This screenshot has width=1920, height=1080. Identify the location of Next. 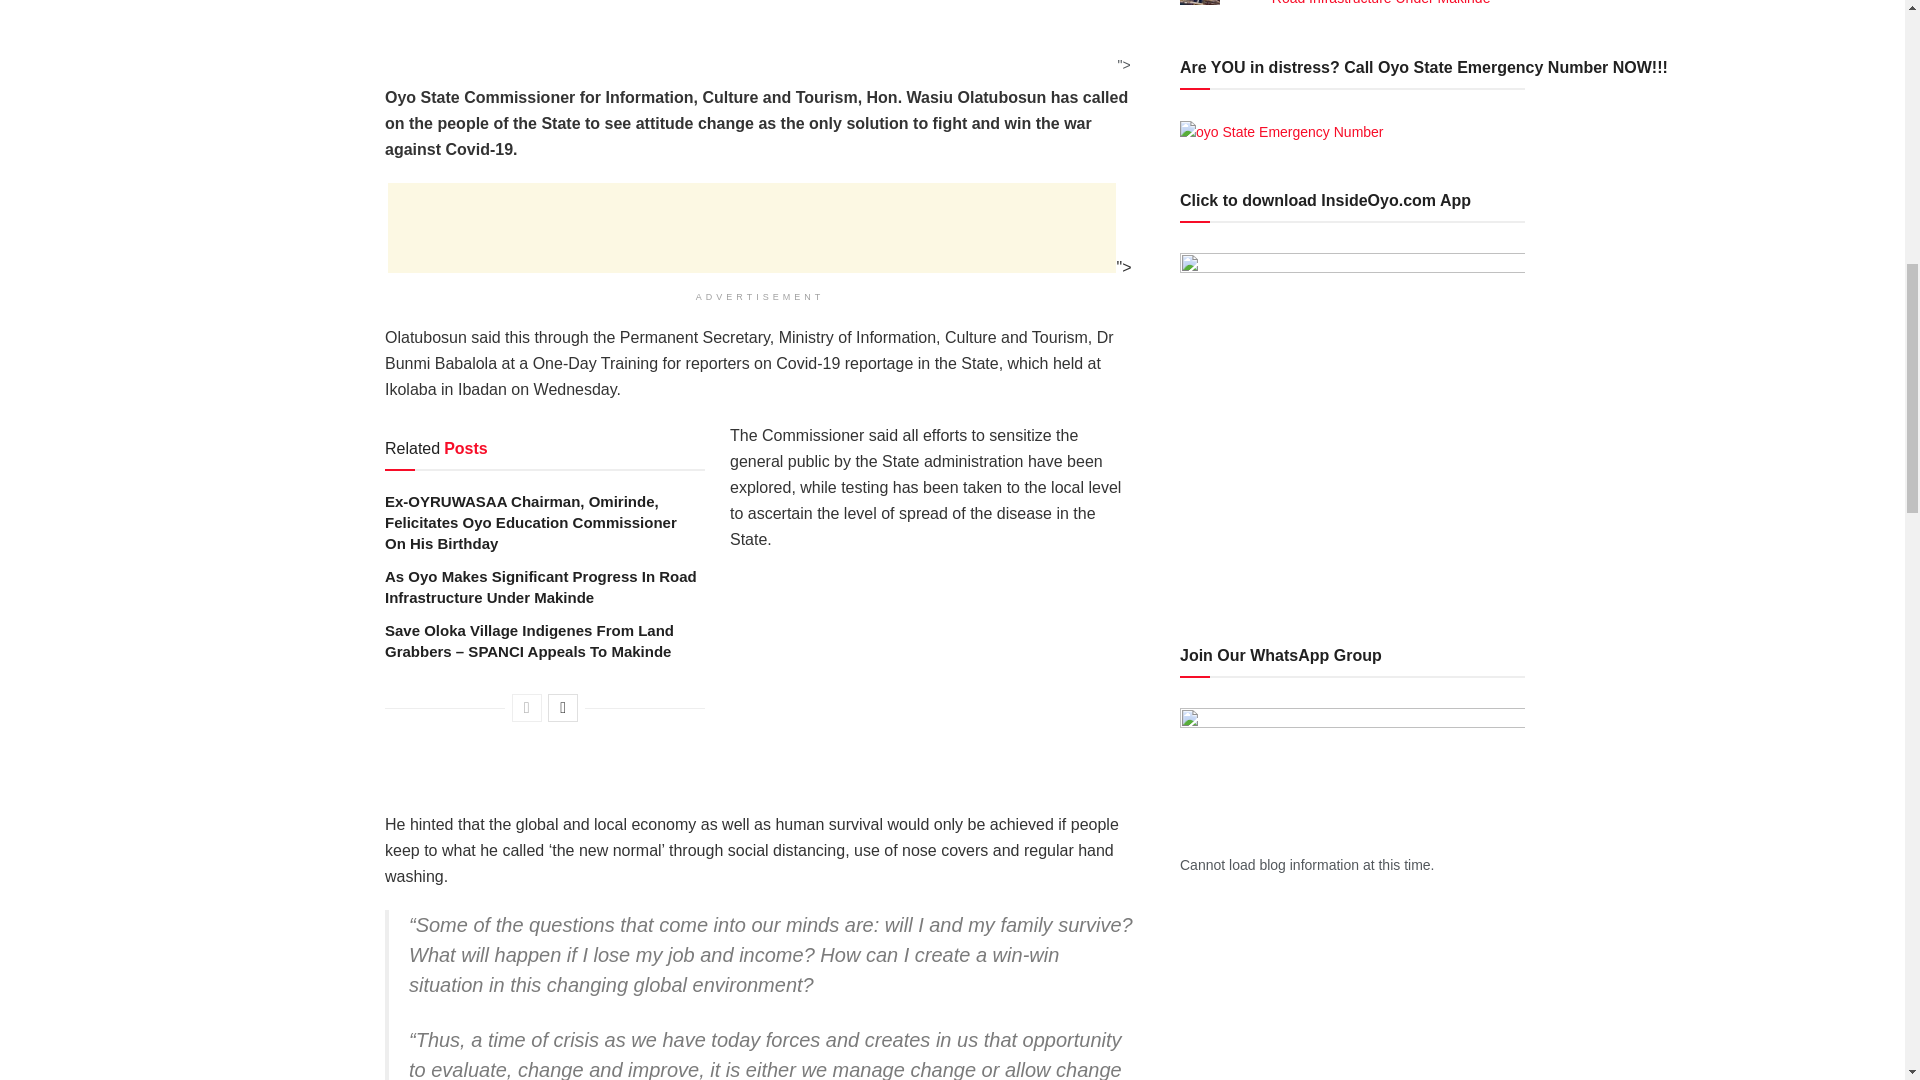
(562, 708).